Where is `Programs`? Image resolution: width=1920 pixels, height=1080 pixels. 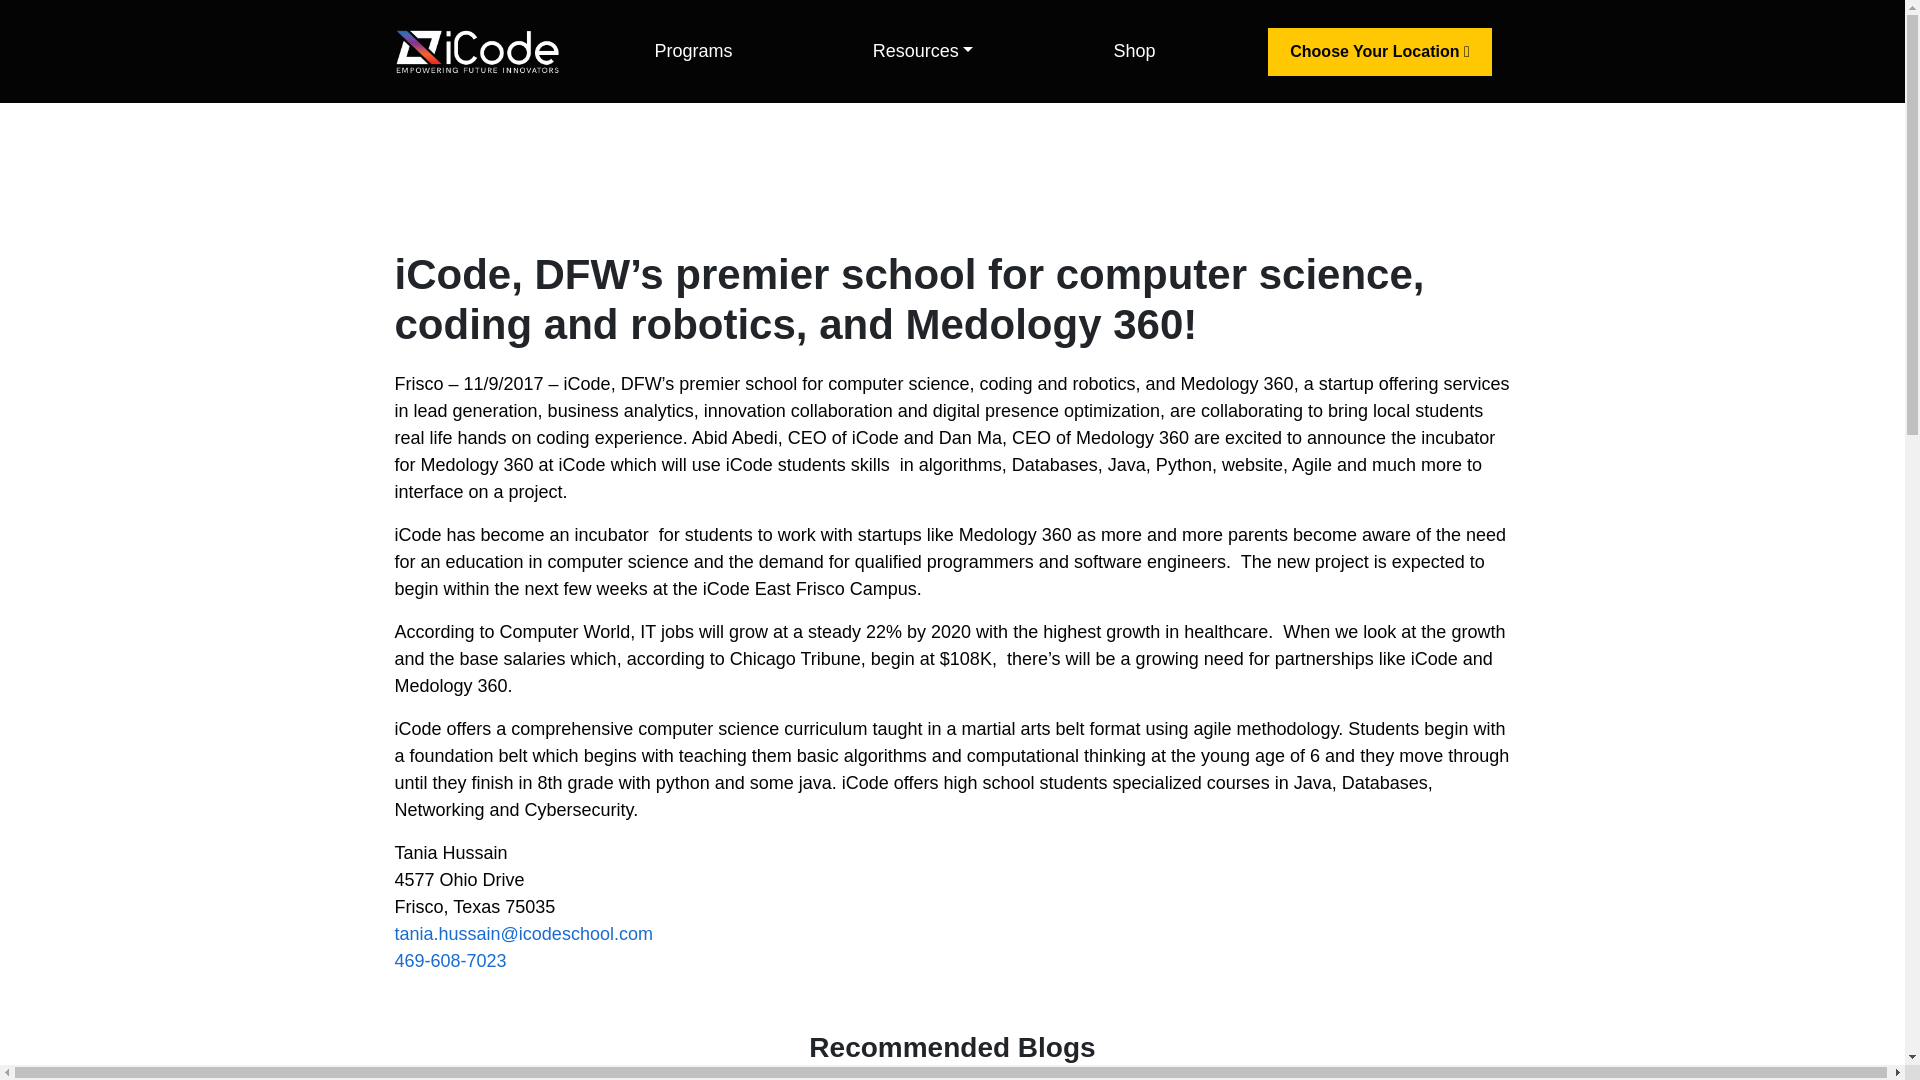 Programs is located at coordinates (694, 51).